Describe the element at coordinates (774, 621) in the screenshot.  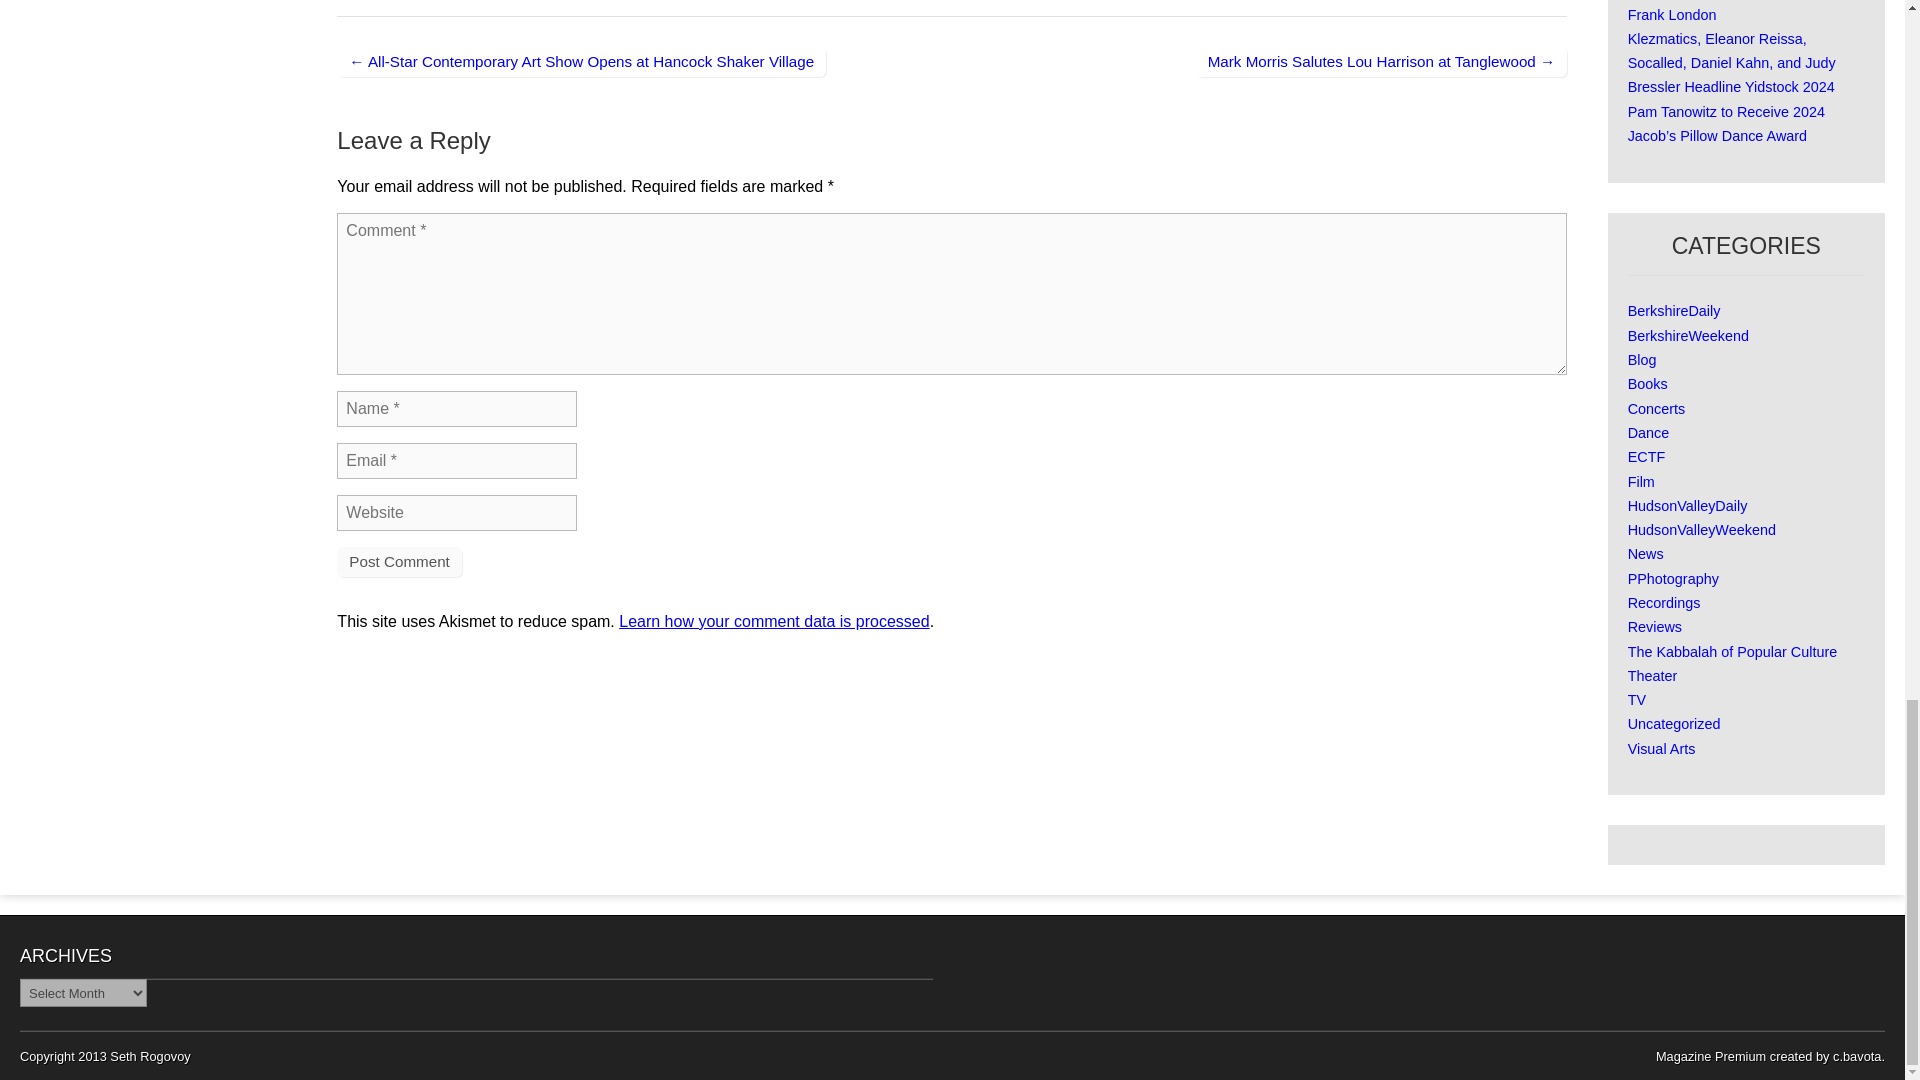
I see `Learn how your comment data is processed` at that location.